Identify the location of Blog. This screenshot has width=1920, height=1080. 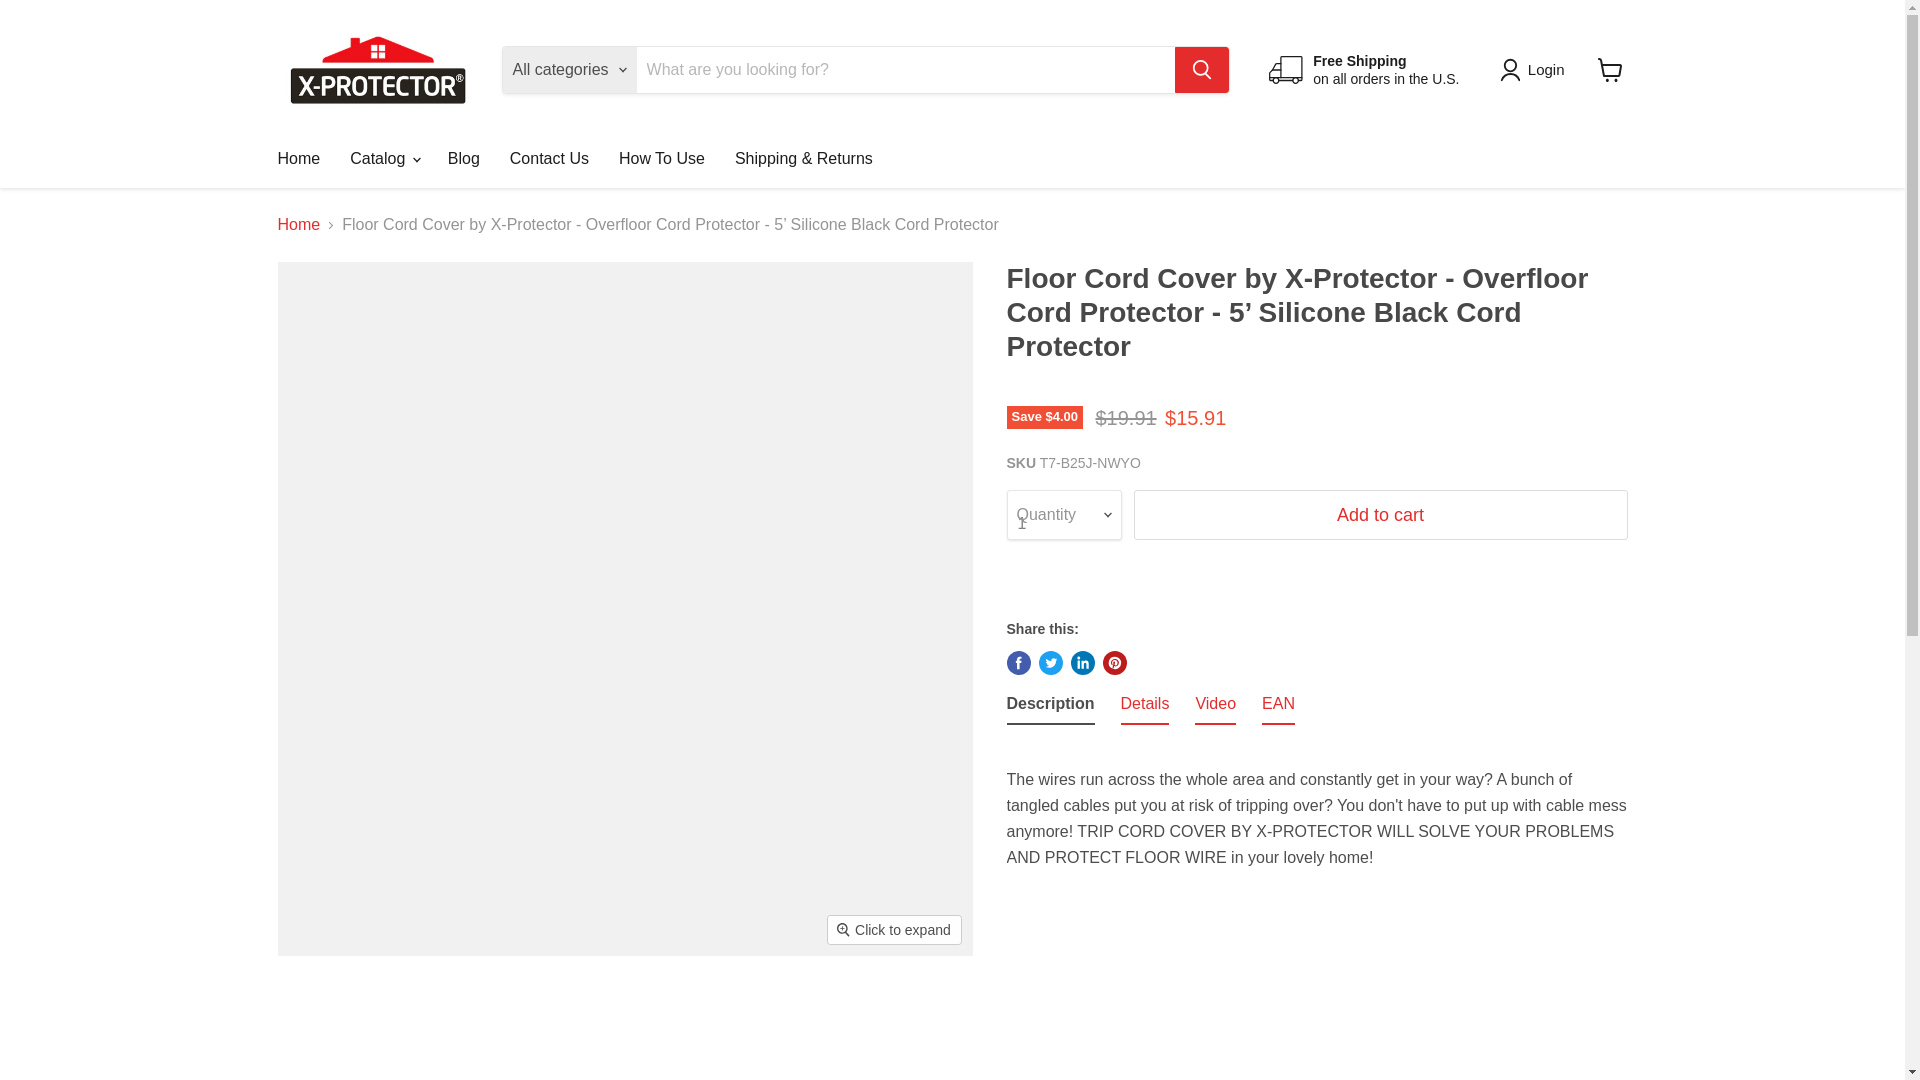
(464, 159).